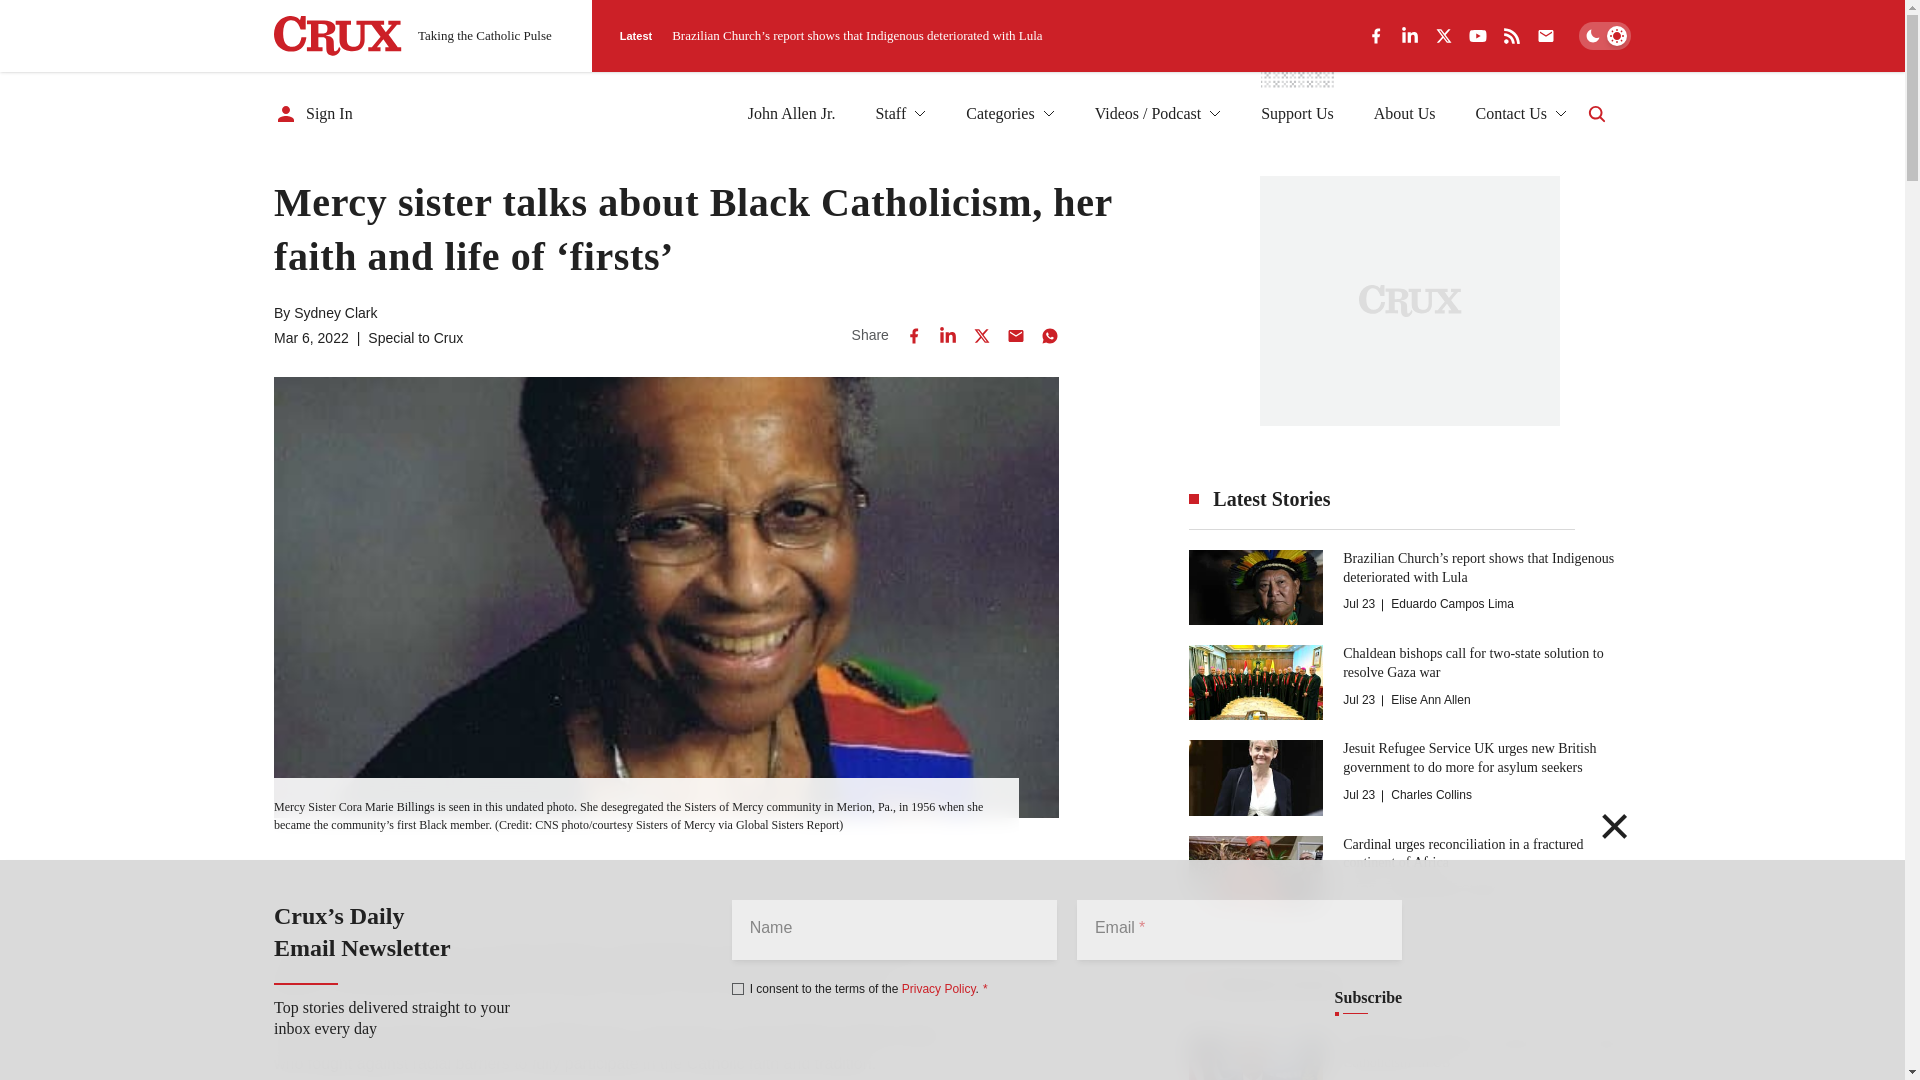  What do you see at coordinates (1010, 114) in the screenshot?
I see `Categories` at bounding box center [1010, 114].